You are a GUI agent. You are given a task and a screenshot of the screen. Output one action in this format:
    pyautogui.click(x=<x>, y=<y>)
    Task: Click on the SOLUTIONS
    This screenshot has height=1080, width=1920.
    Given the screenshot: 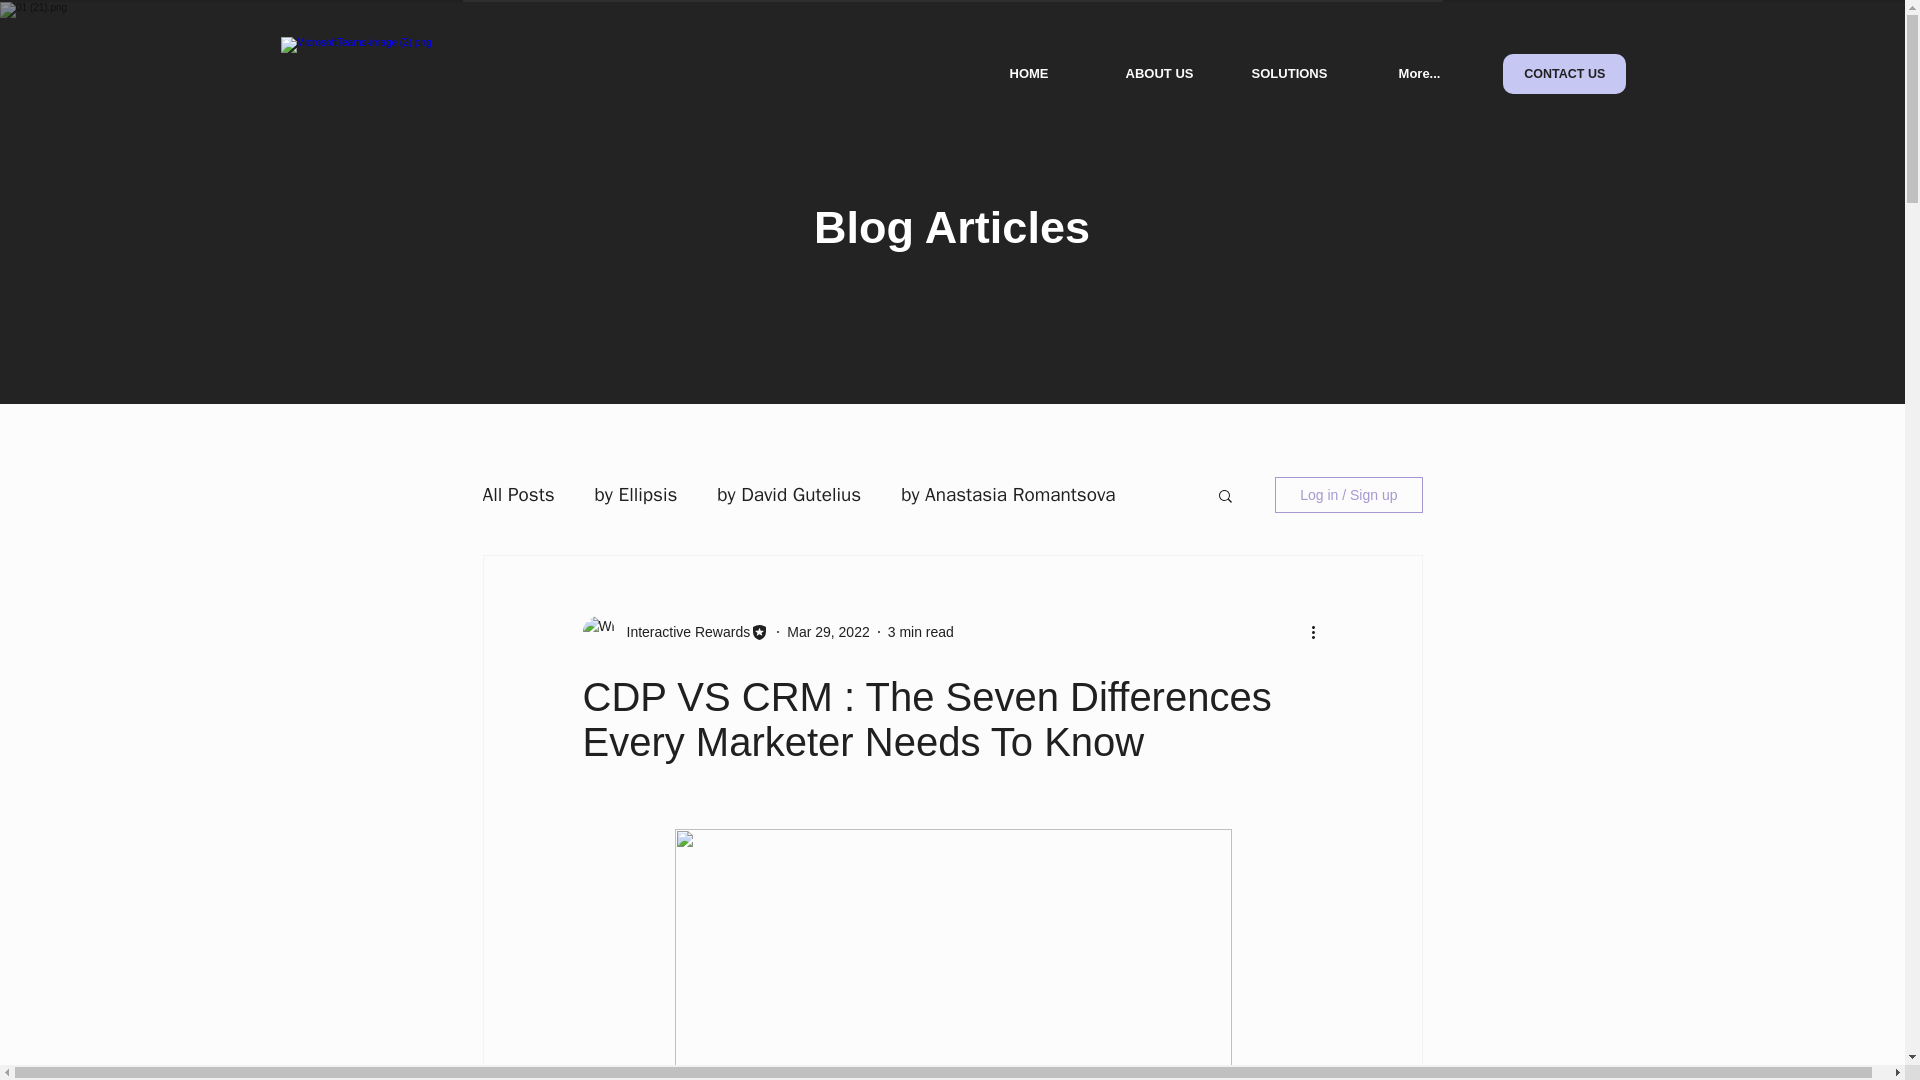 What is the action you would take?
    pyautogui.click(x=1288, y=74)
    